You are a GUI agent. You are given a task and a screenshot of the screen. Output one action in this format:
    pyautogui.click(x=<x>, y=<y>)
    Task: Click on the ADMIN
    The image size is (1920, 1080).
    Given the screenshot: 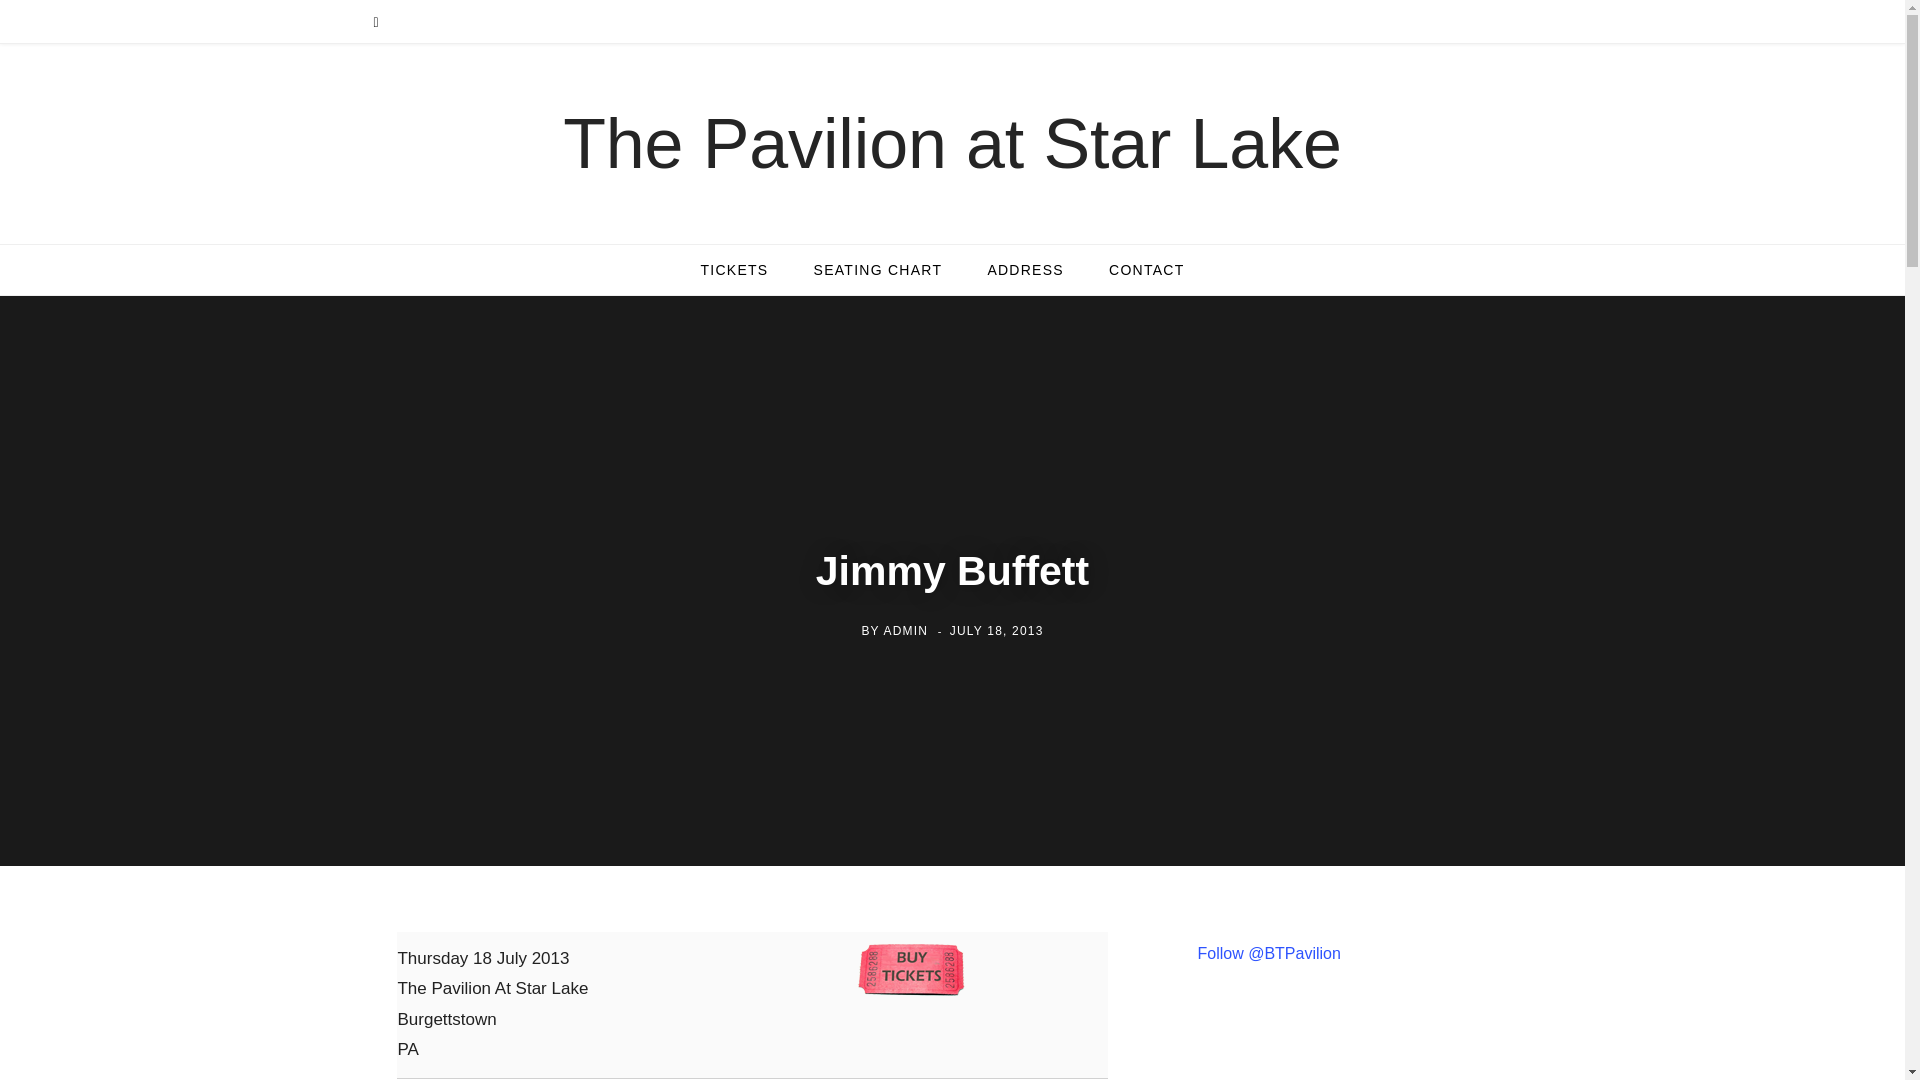 What is the action you would take?
    pyautogui.click(x=905, y=632)
    